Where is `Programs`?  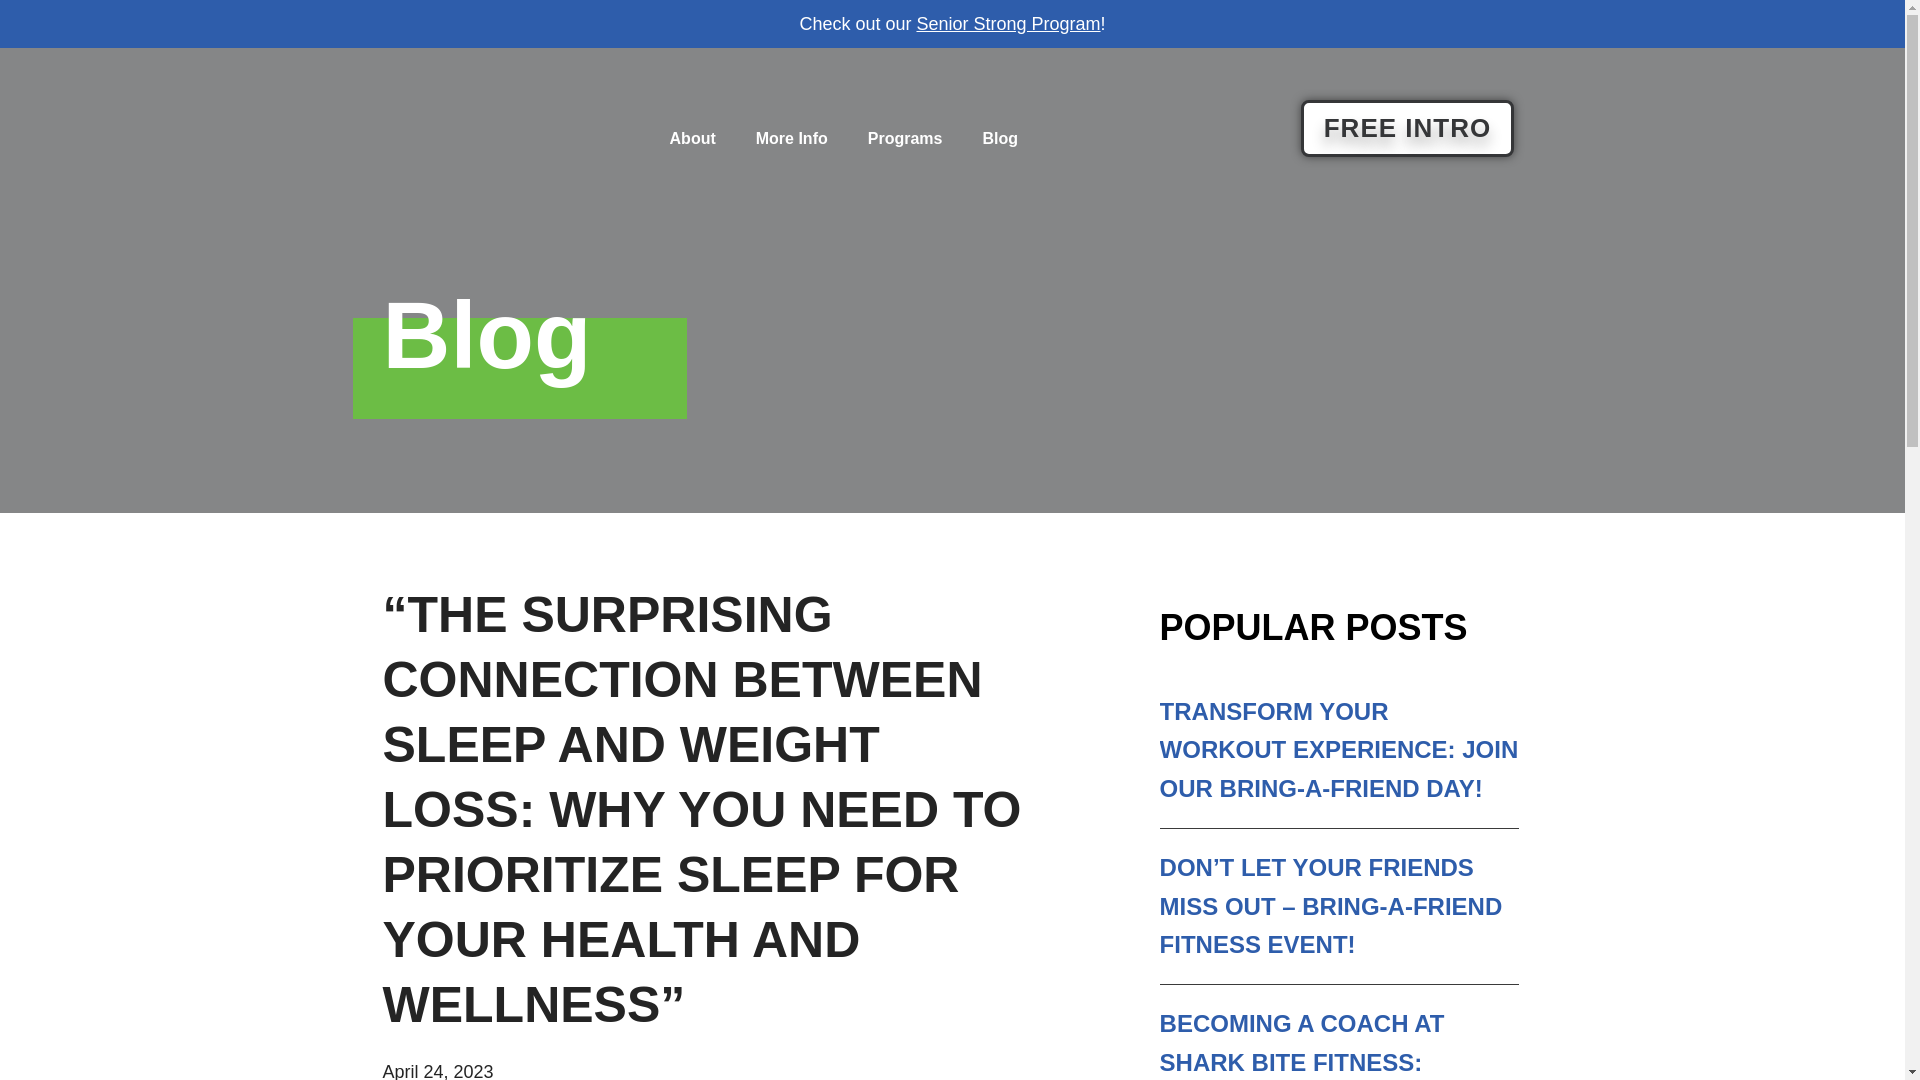 Programs is located at coordinates (906, 138).